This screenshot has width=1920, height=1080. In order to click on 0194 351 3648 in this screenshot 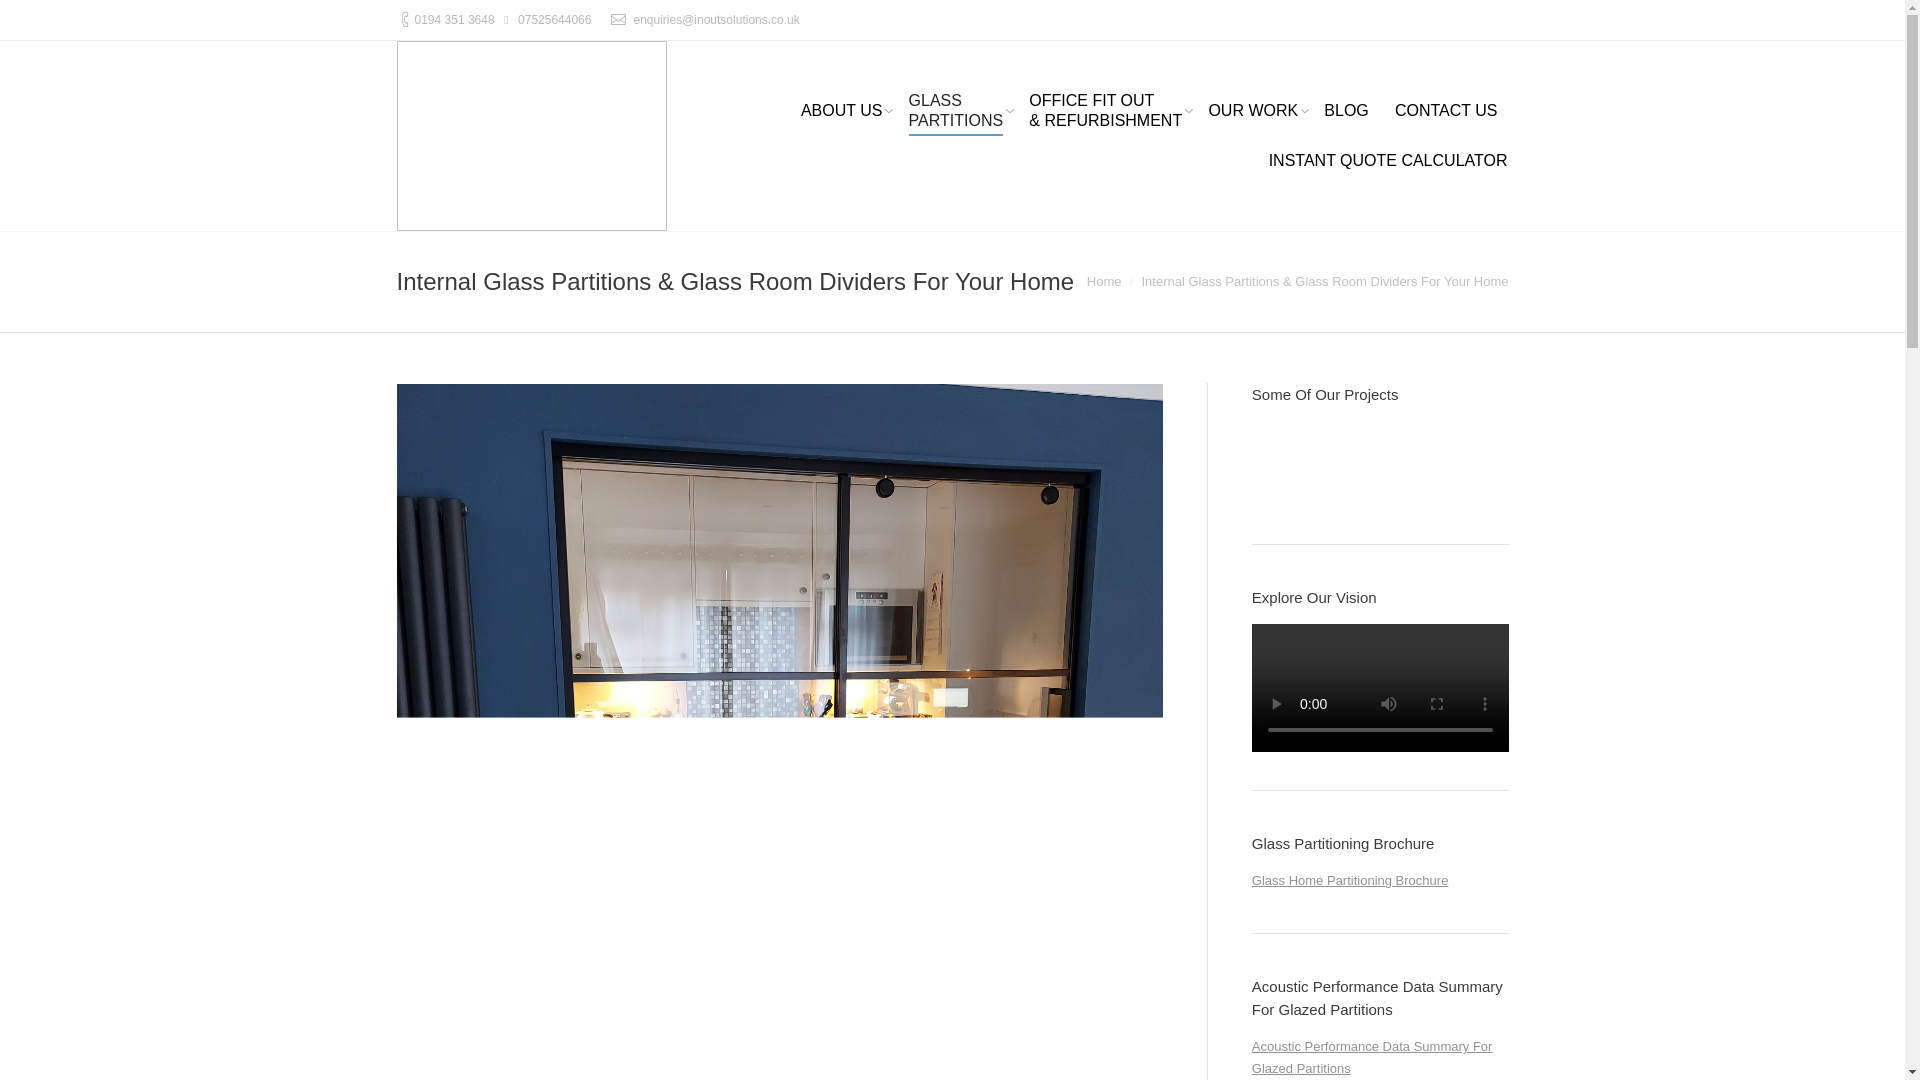, I will do `click(1446, 112)`.